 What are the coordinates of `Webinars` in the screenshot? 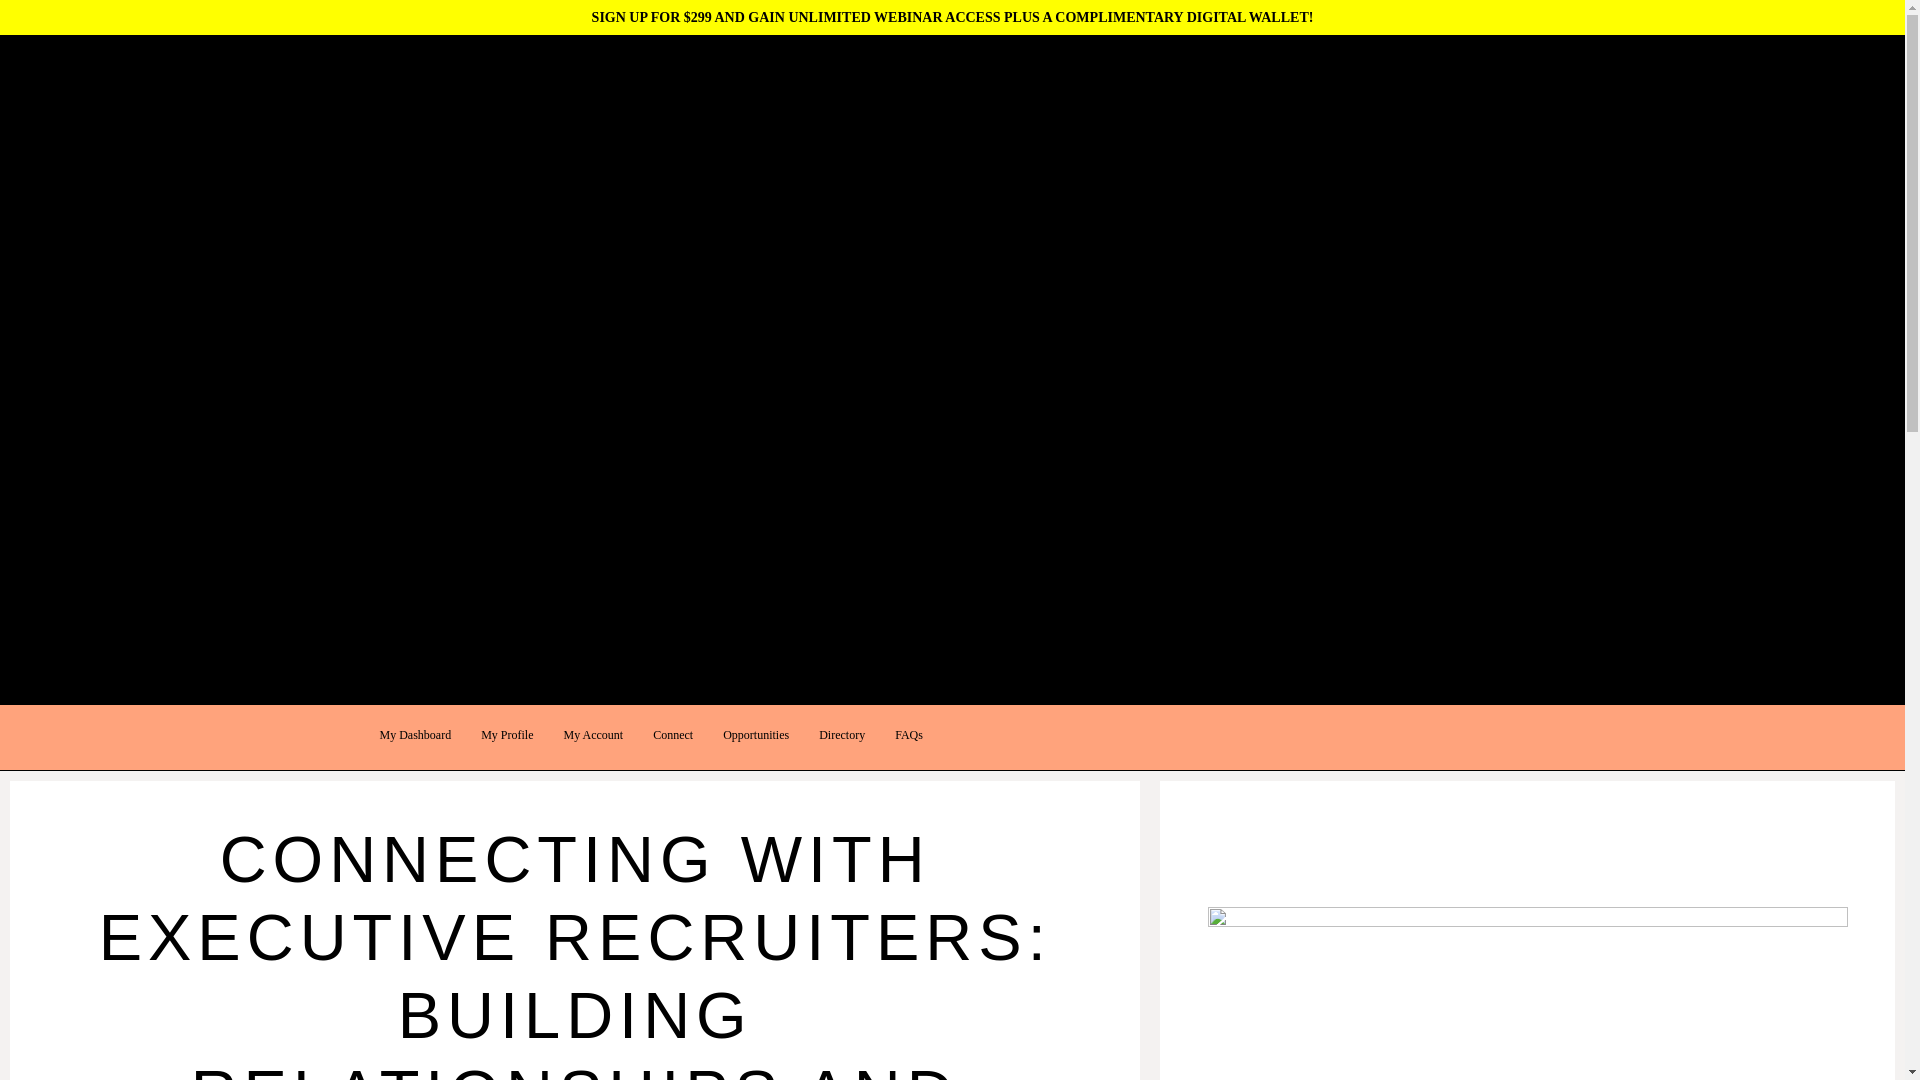 It's located at (26, 522).